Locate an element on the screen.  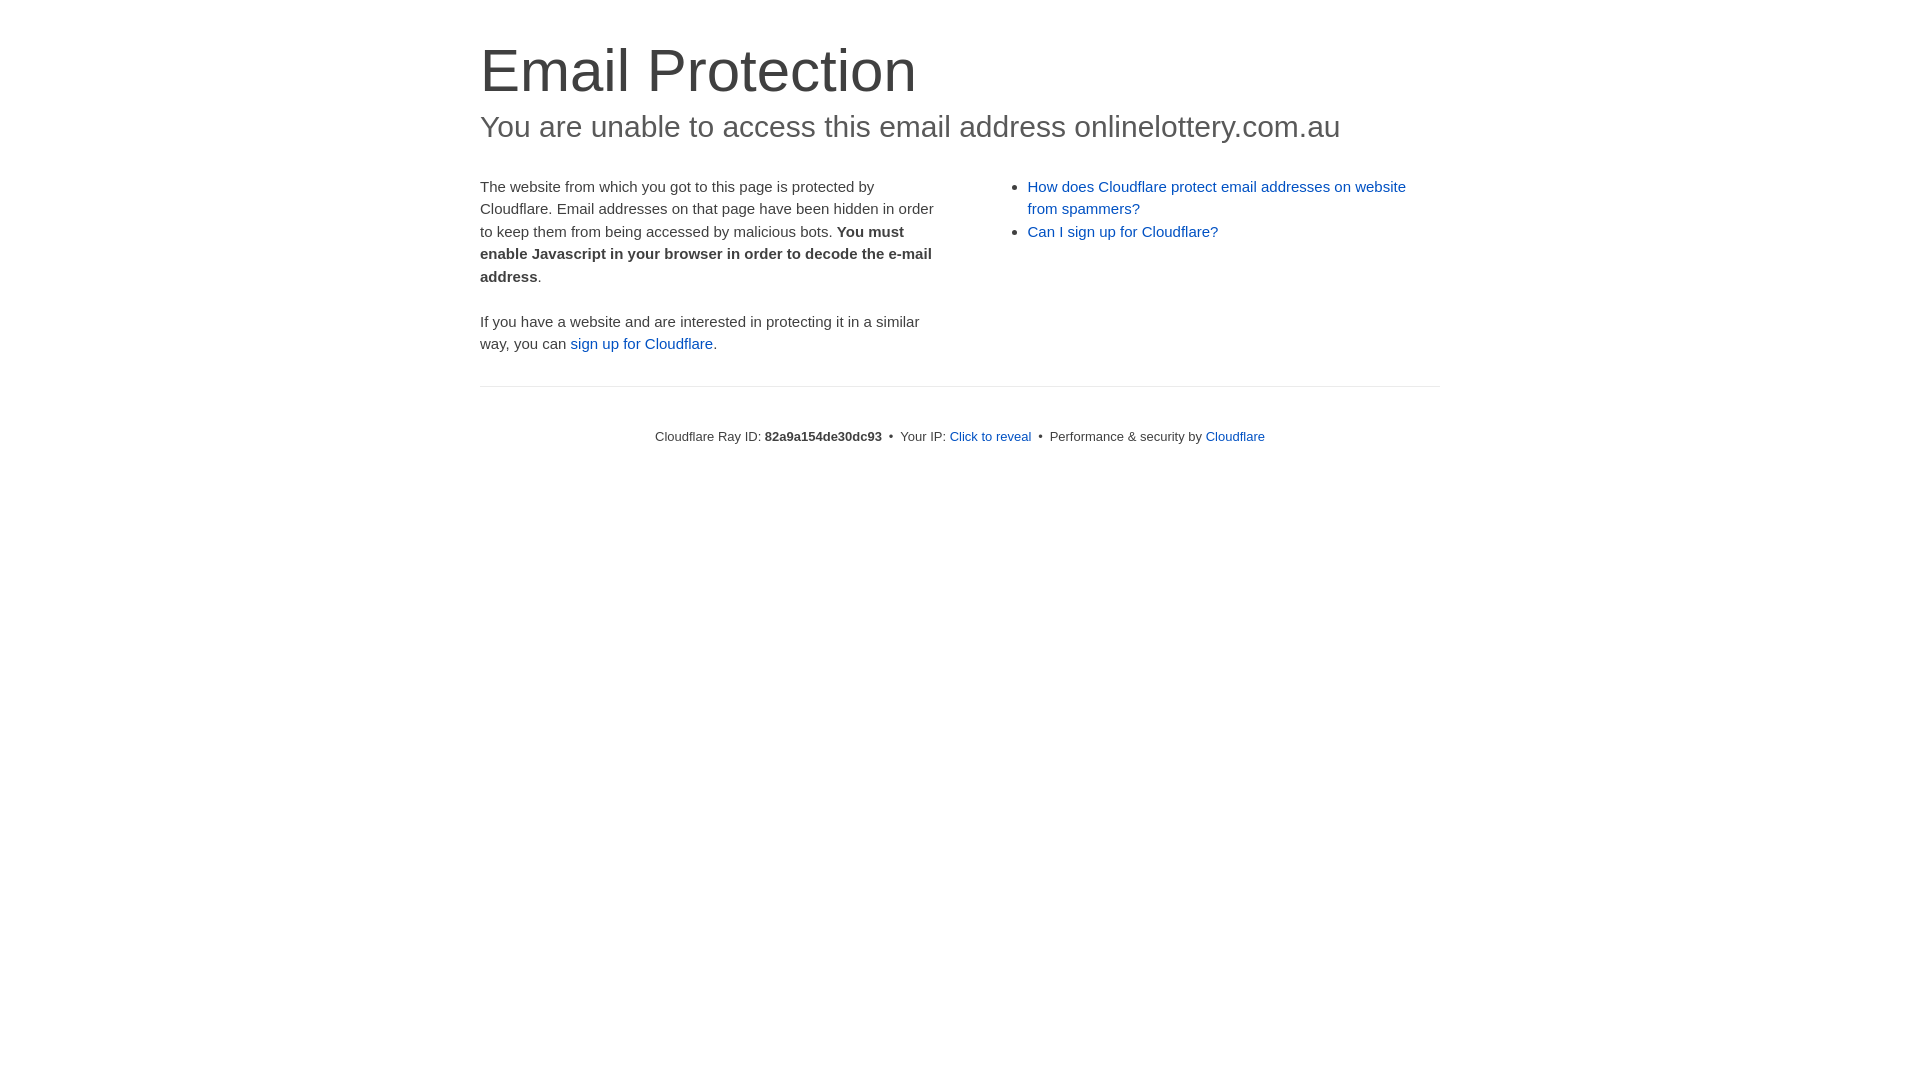
Cloudflare is located at coordinates (1236, 436).